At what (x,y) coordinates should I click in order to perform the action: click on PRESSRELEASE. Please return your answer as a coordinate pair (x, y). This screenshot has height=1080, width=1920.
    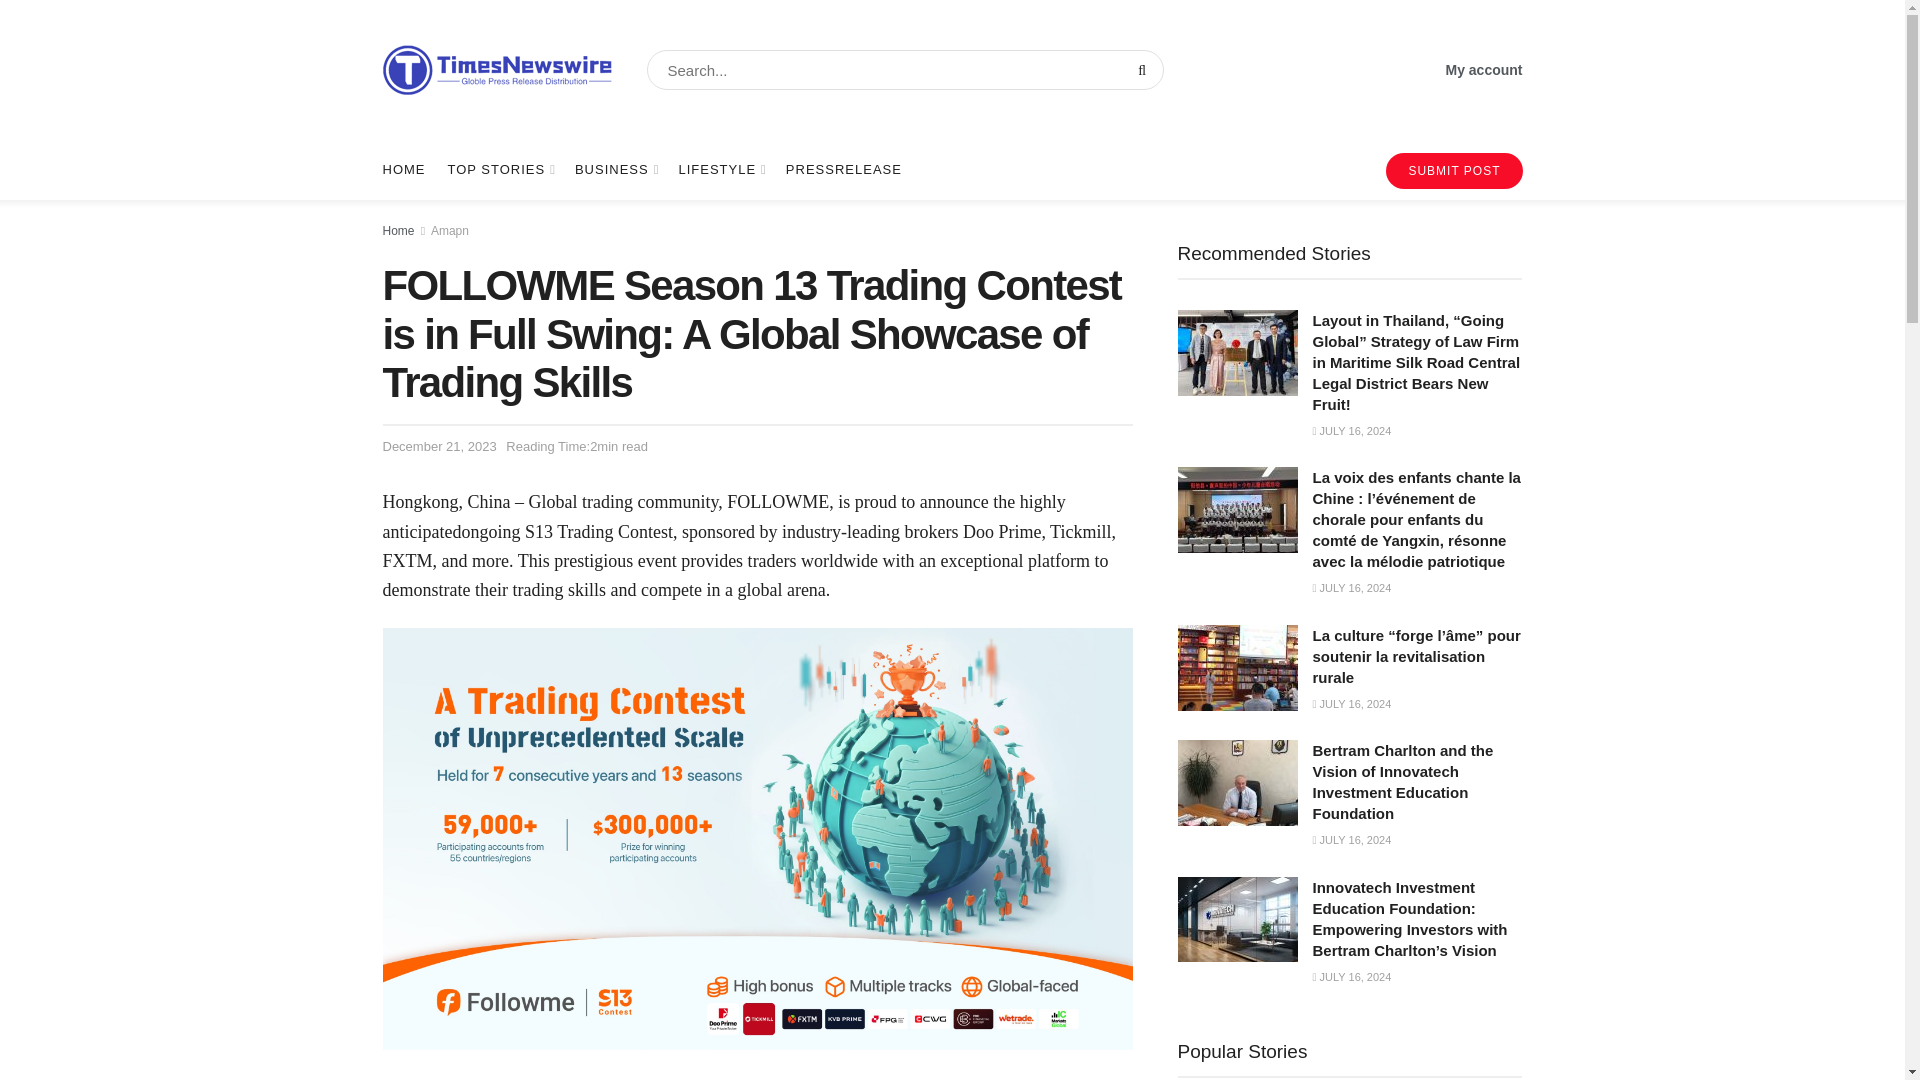
    Looking at the image, I should click on (844, 170).